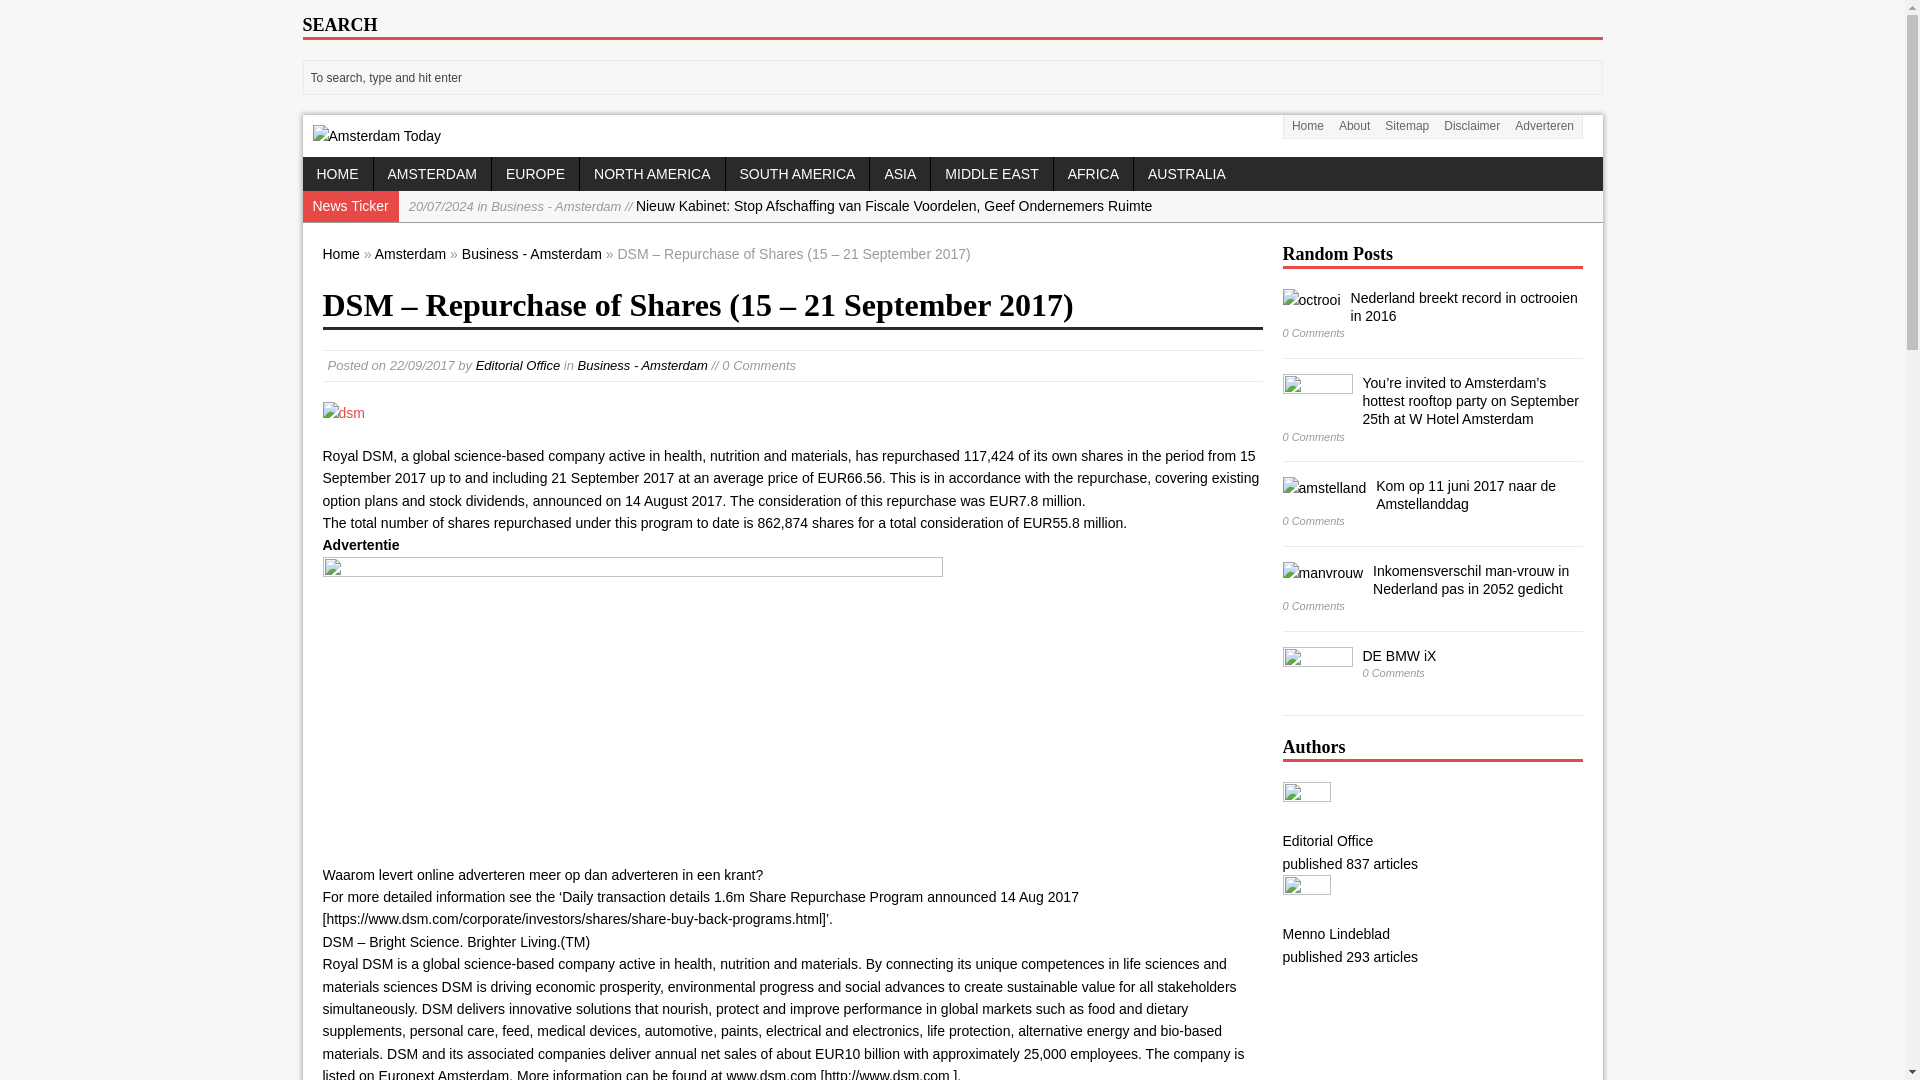  I want to click on Berichten van Editorial Office, so click(518, 364).